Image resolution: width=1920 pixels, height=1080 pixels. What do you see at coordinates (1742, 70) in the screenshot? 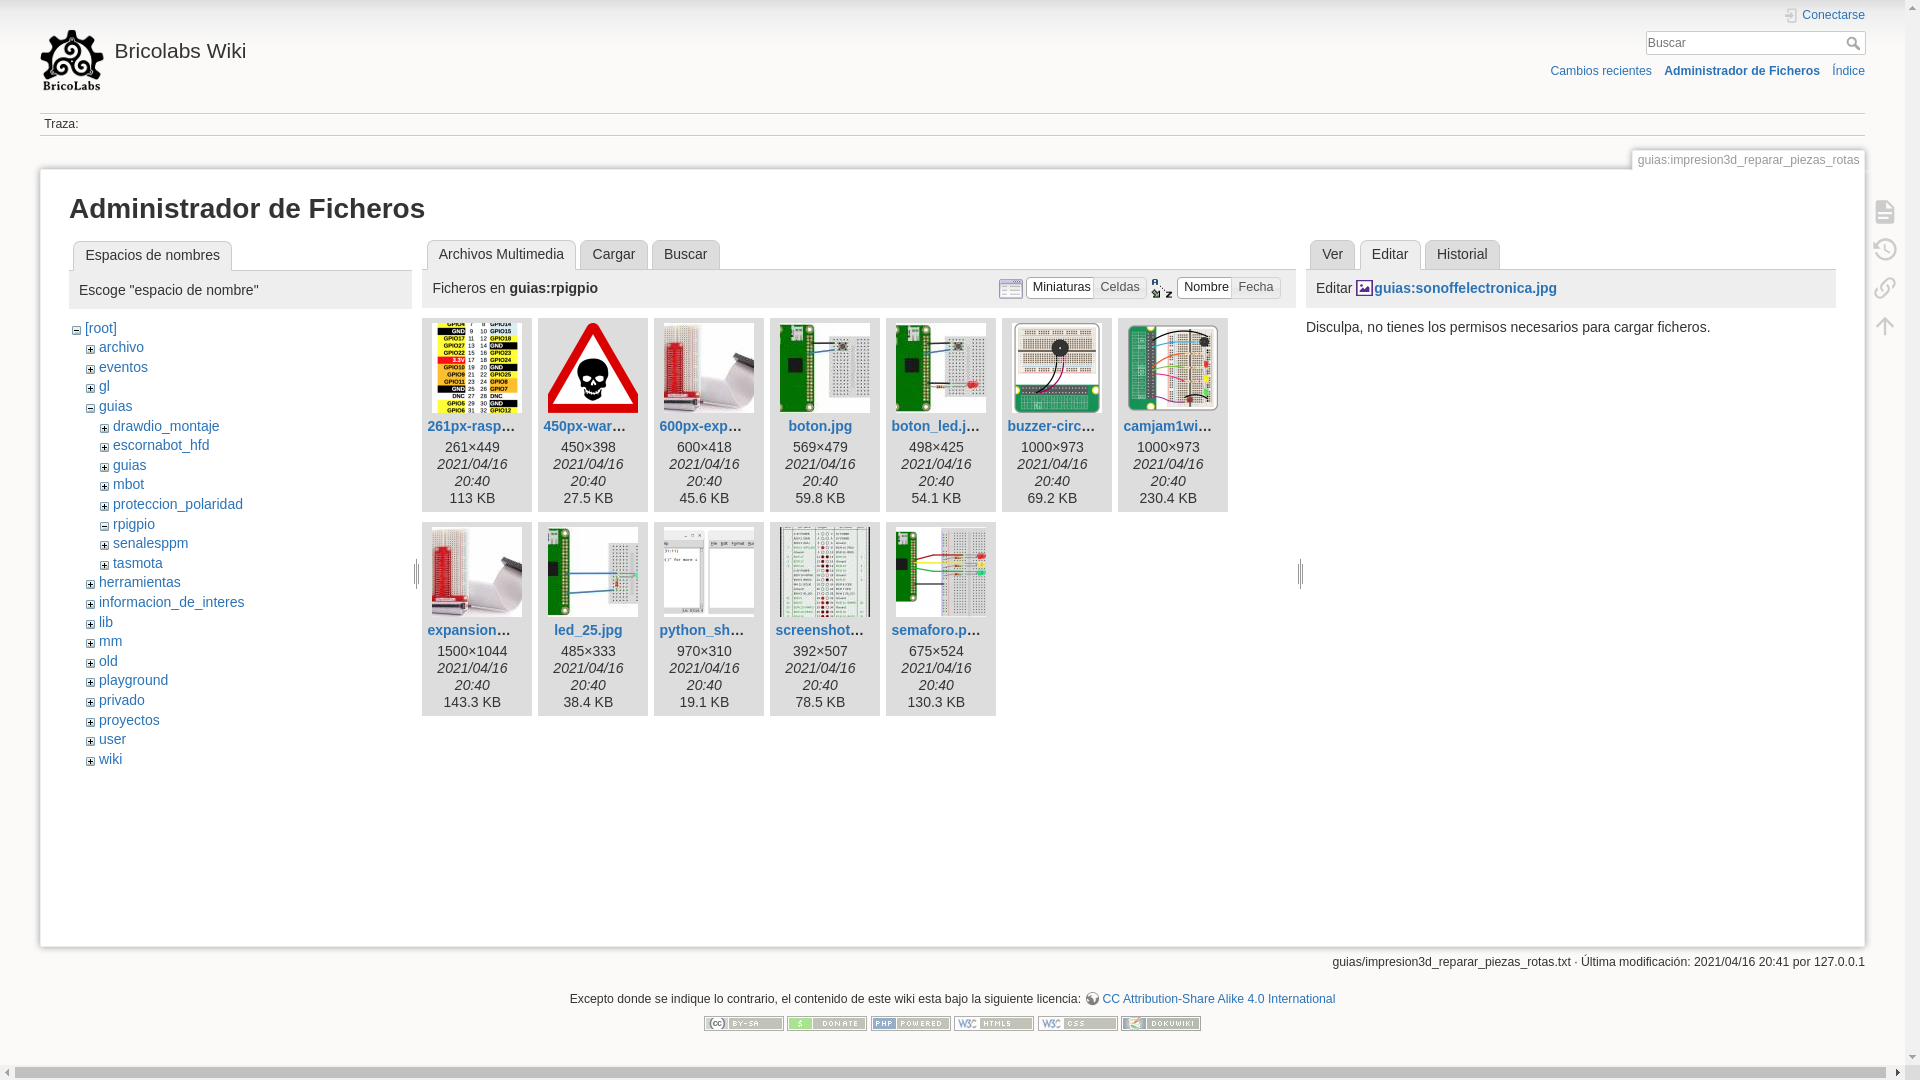
I see `Administrador de Ficheros` at bounding box center [1742, 70].